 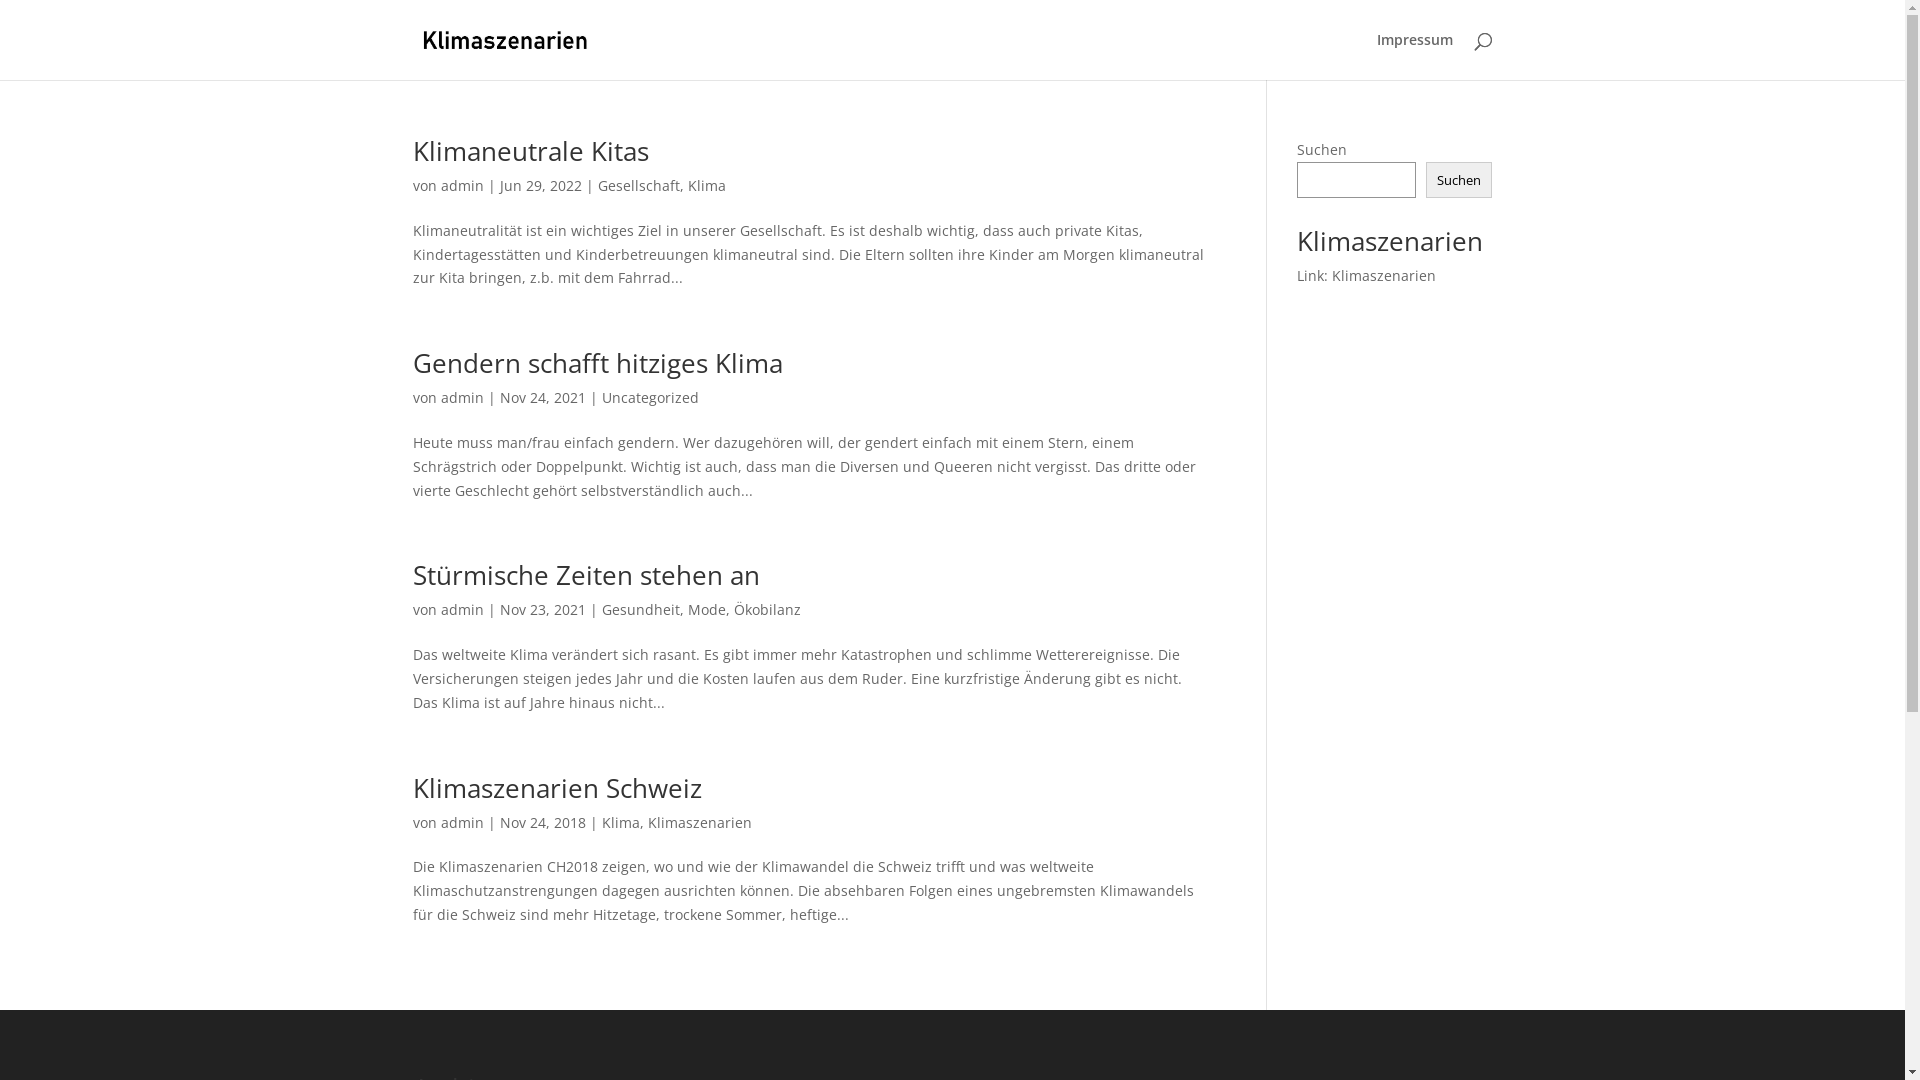 I want to click on Klima, so click(x=707, y=186).